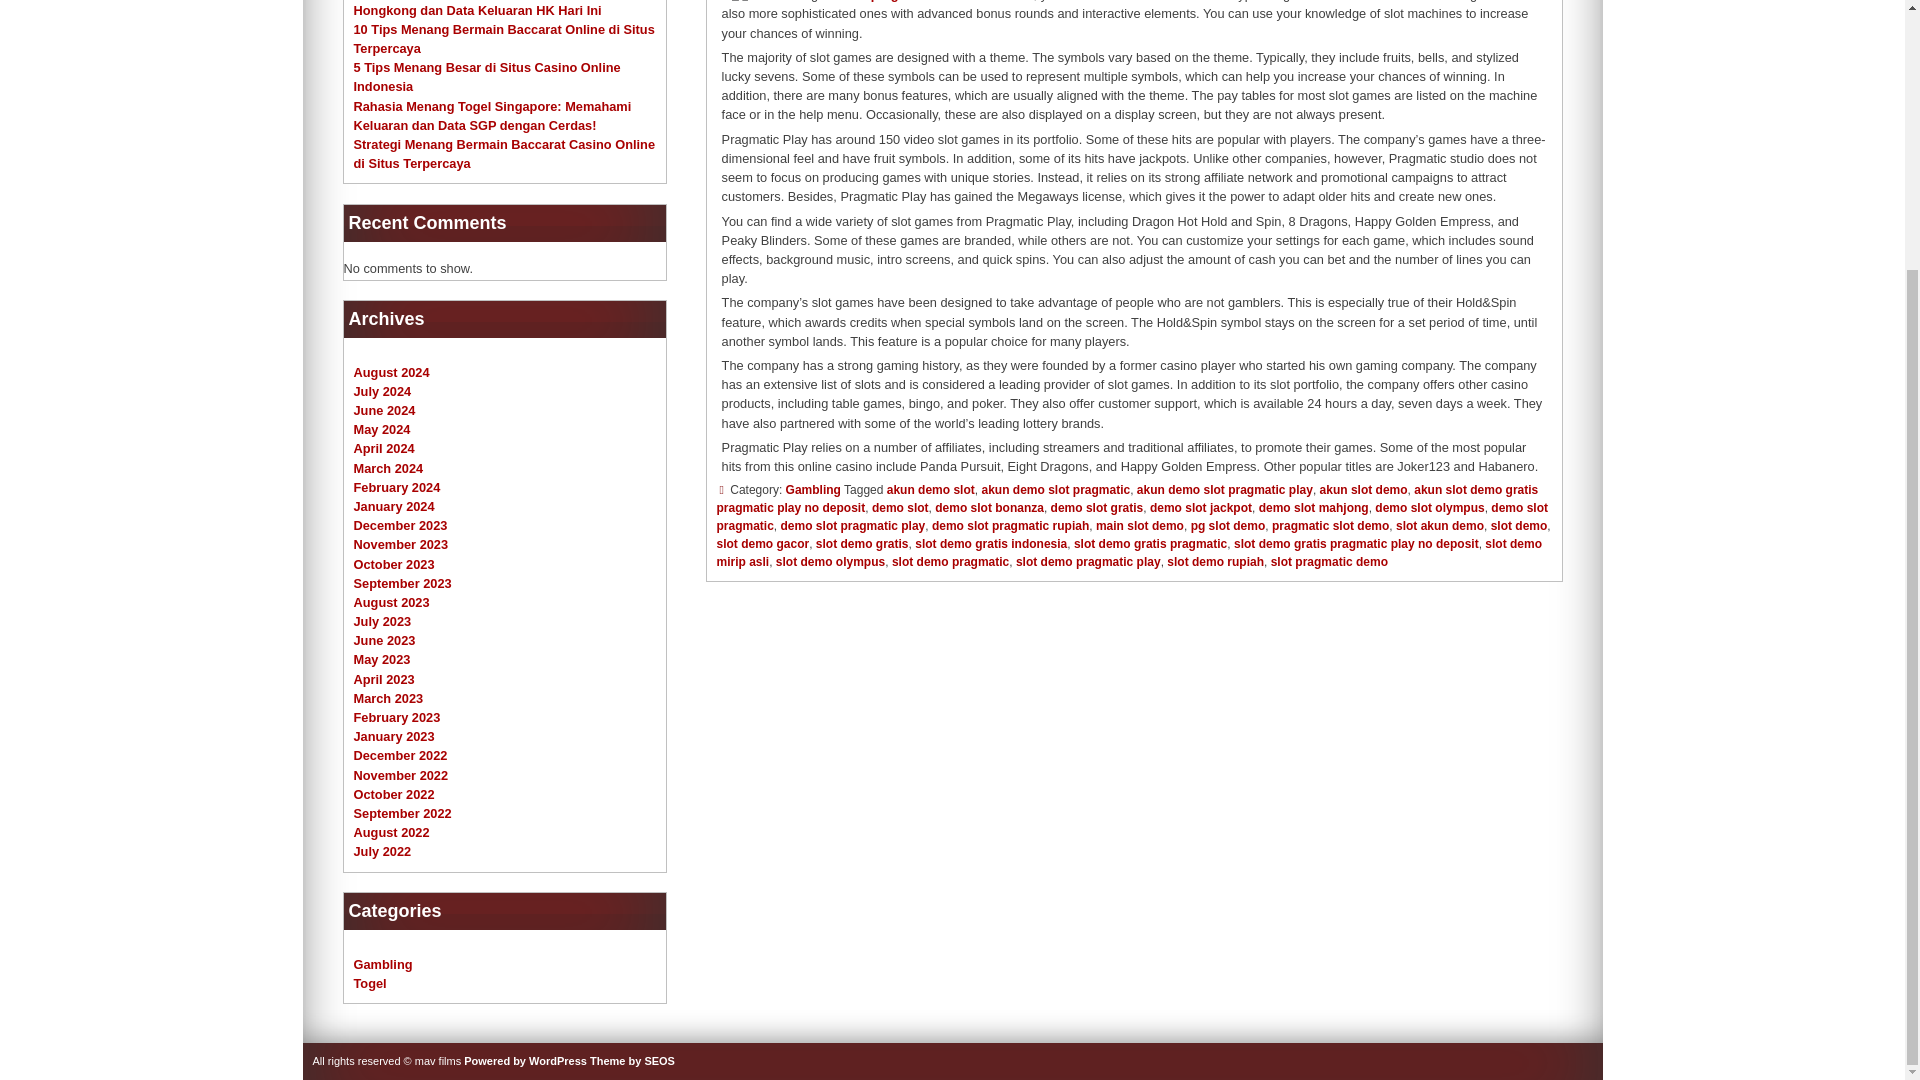 This screenshot has height=1080, width=1920. What do you see at coordinates (900, 508) in the screenshot?
I see `demo slot` at bounding box center [900, 508].